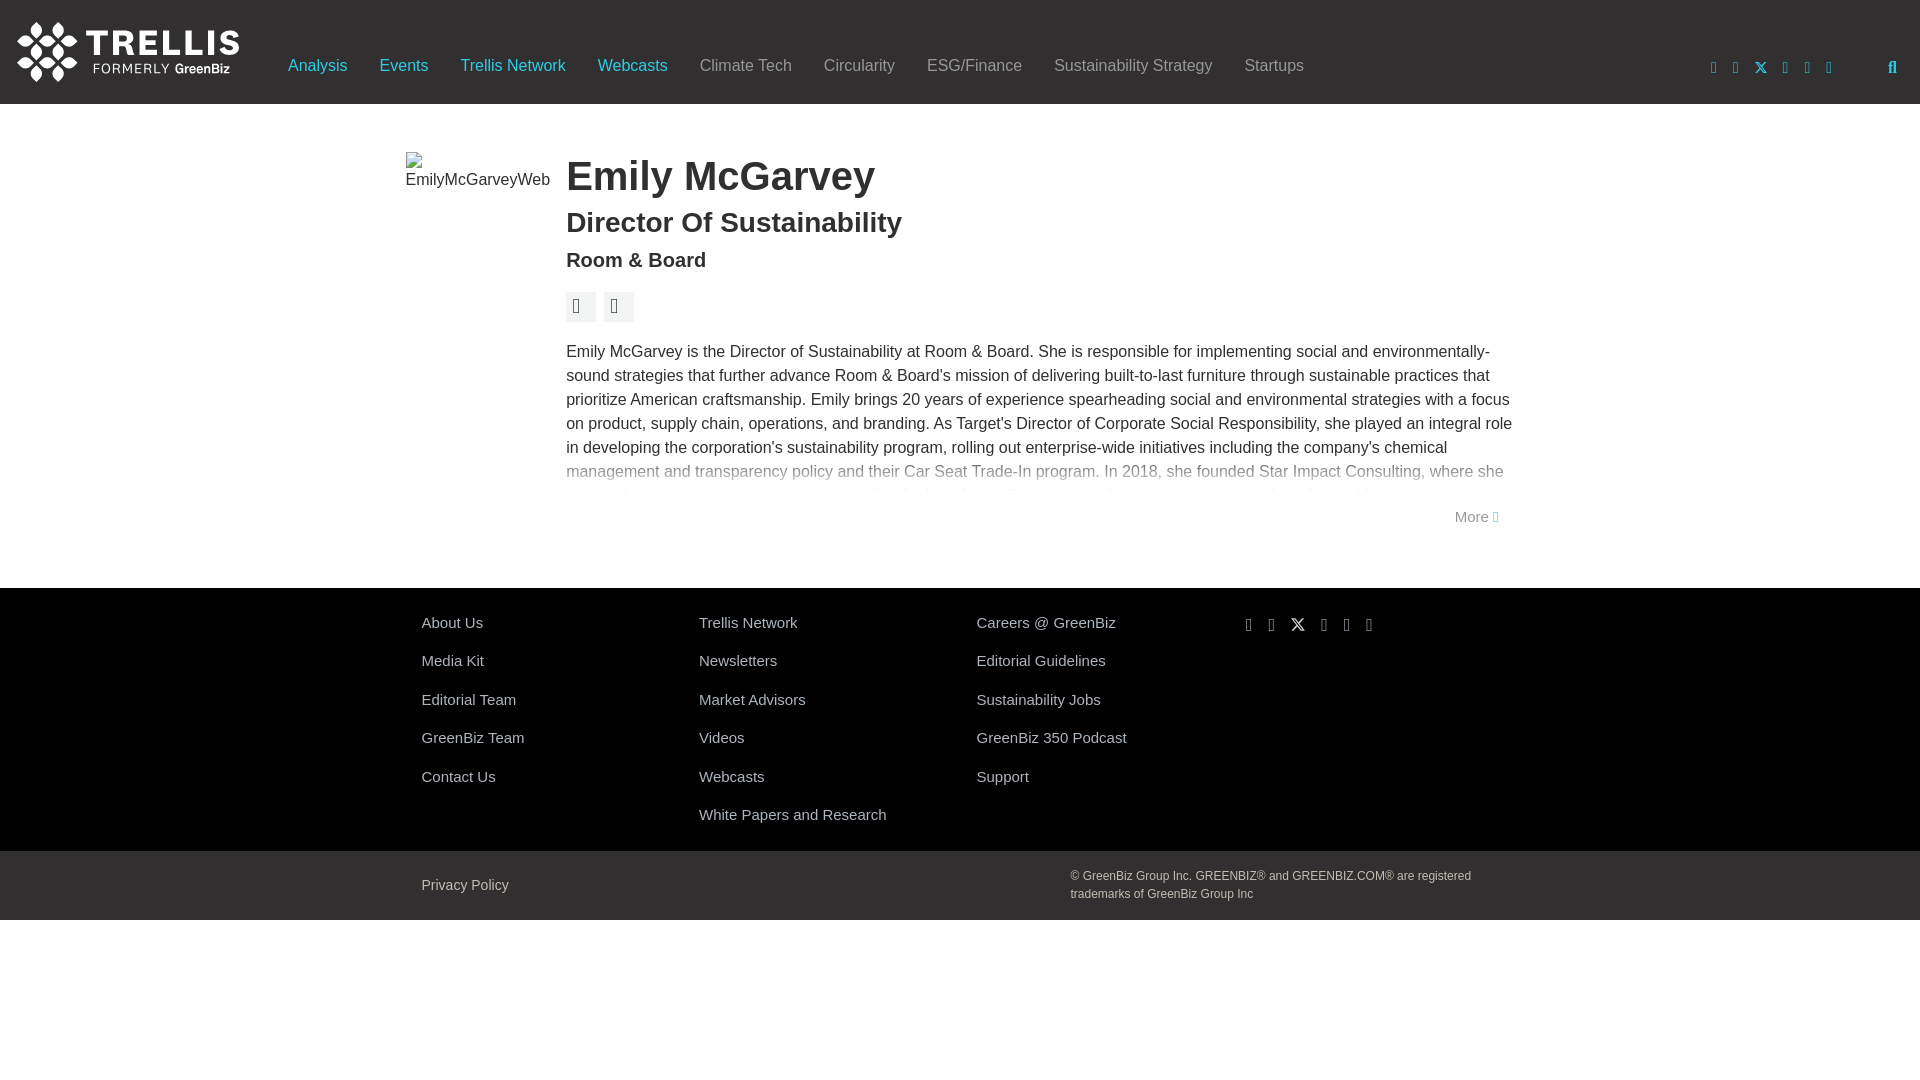 This screenshot has height=1080, width=1920. I want to click on This is a footer link., so click(544, 738).